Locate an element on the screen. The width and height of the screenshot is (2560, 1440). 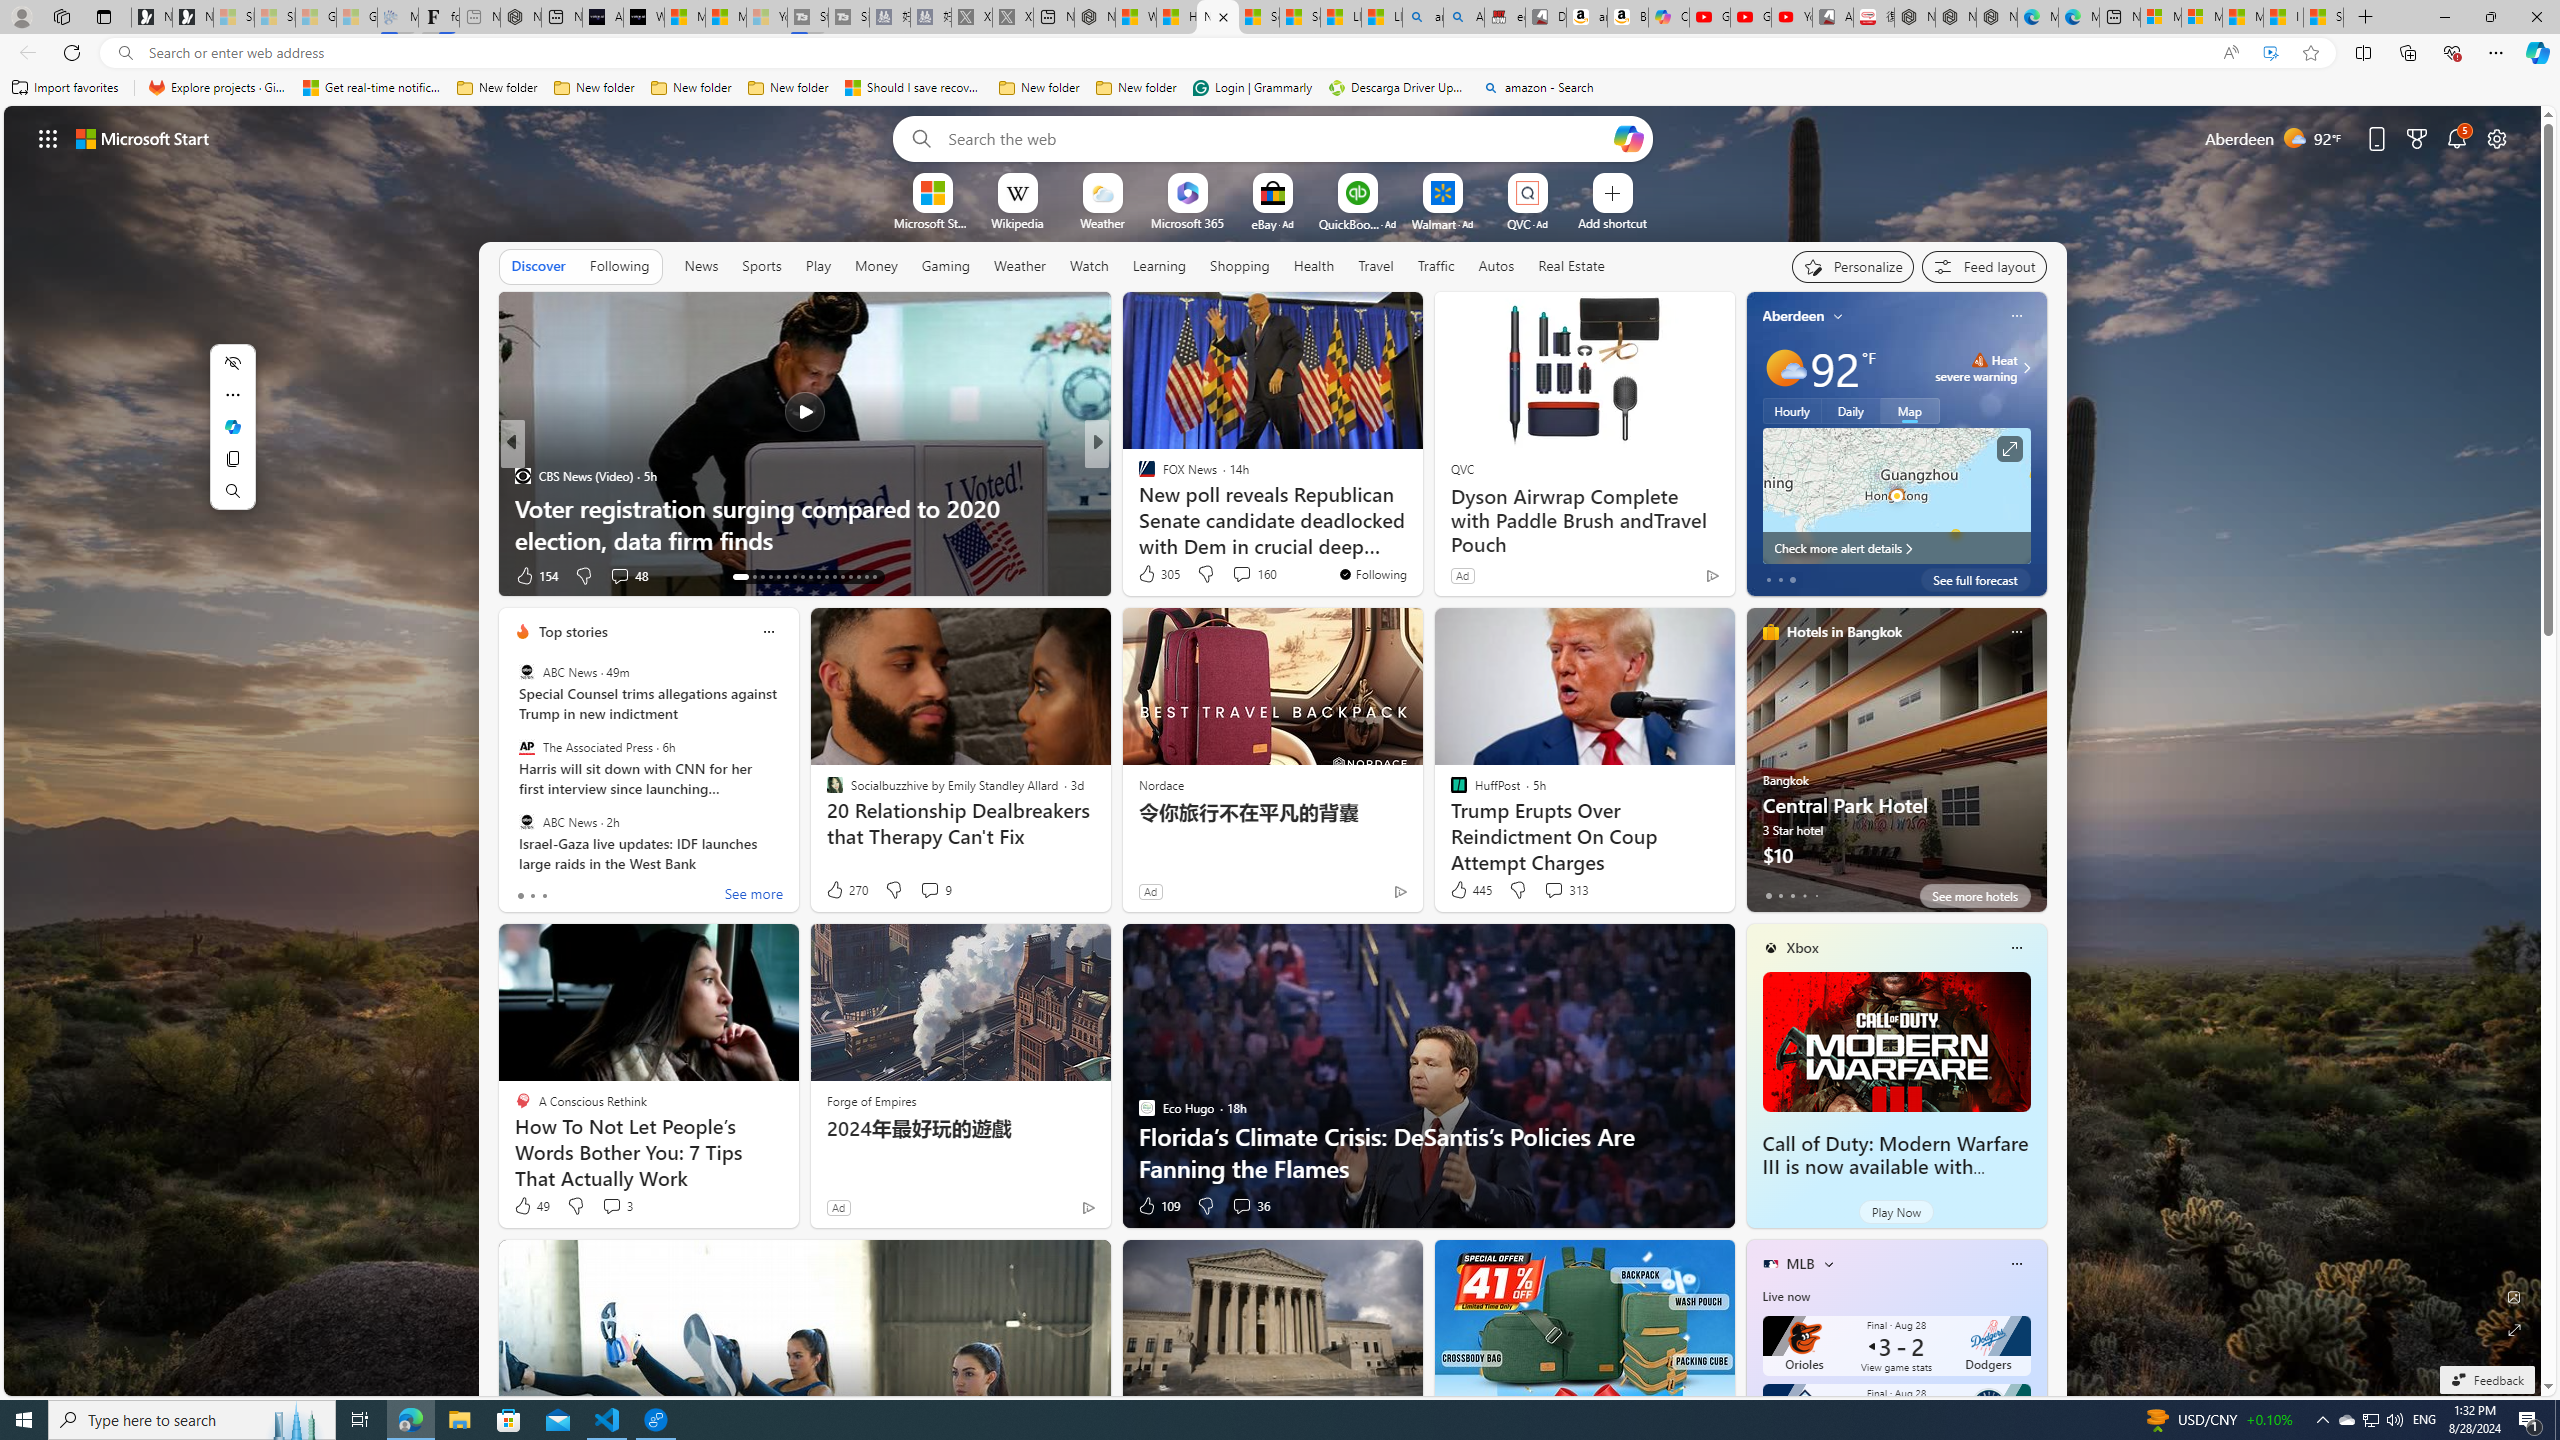
Microsoft Start Sports is located at coordinates (932, 222).